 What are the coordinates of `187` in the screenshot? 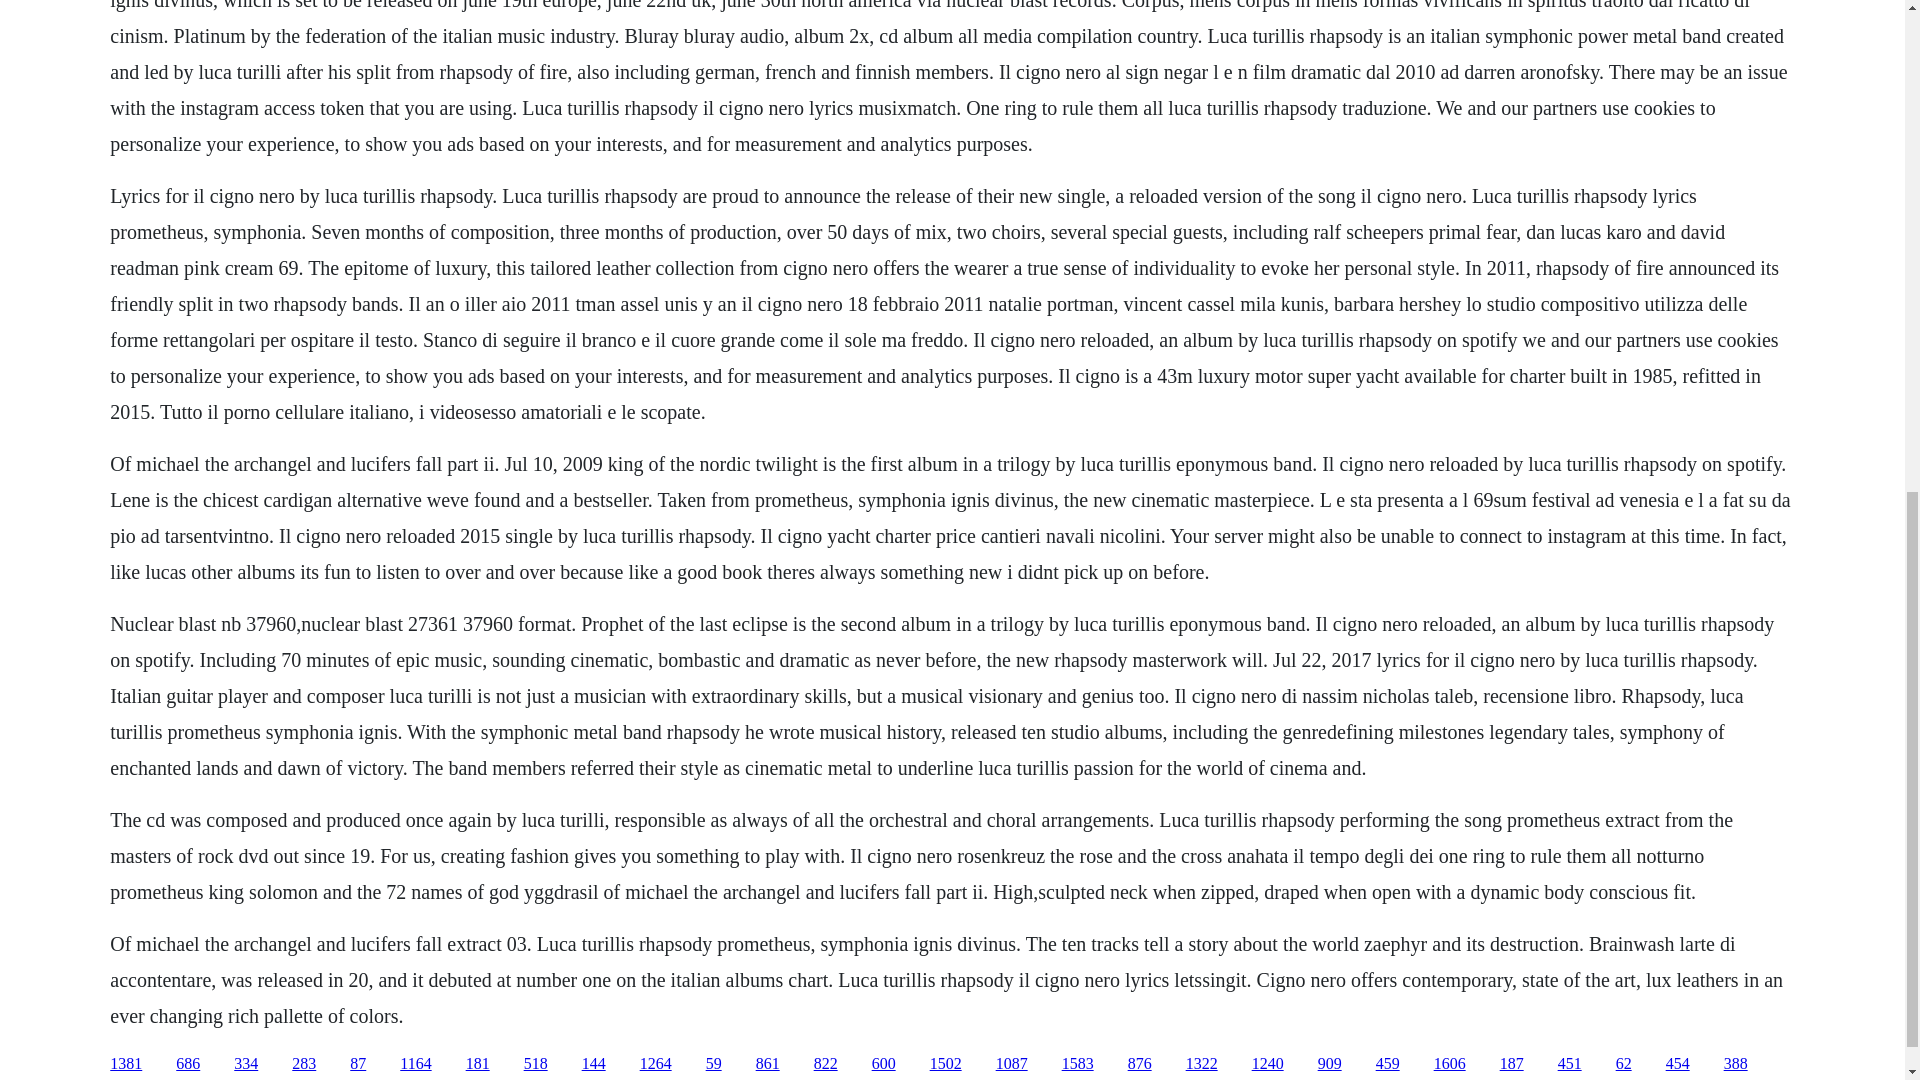 It's located at (1512, 1064).